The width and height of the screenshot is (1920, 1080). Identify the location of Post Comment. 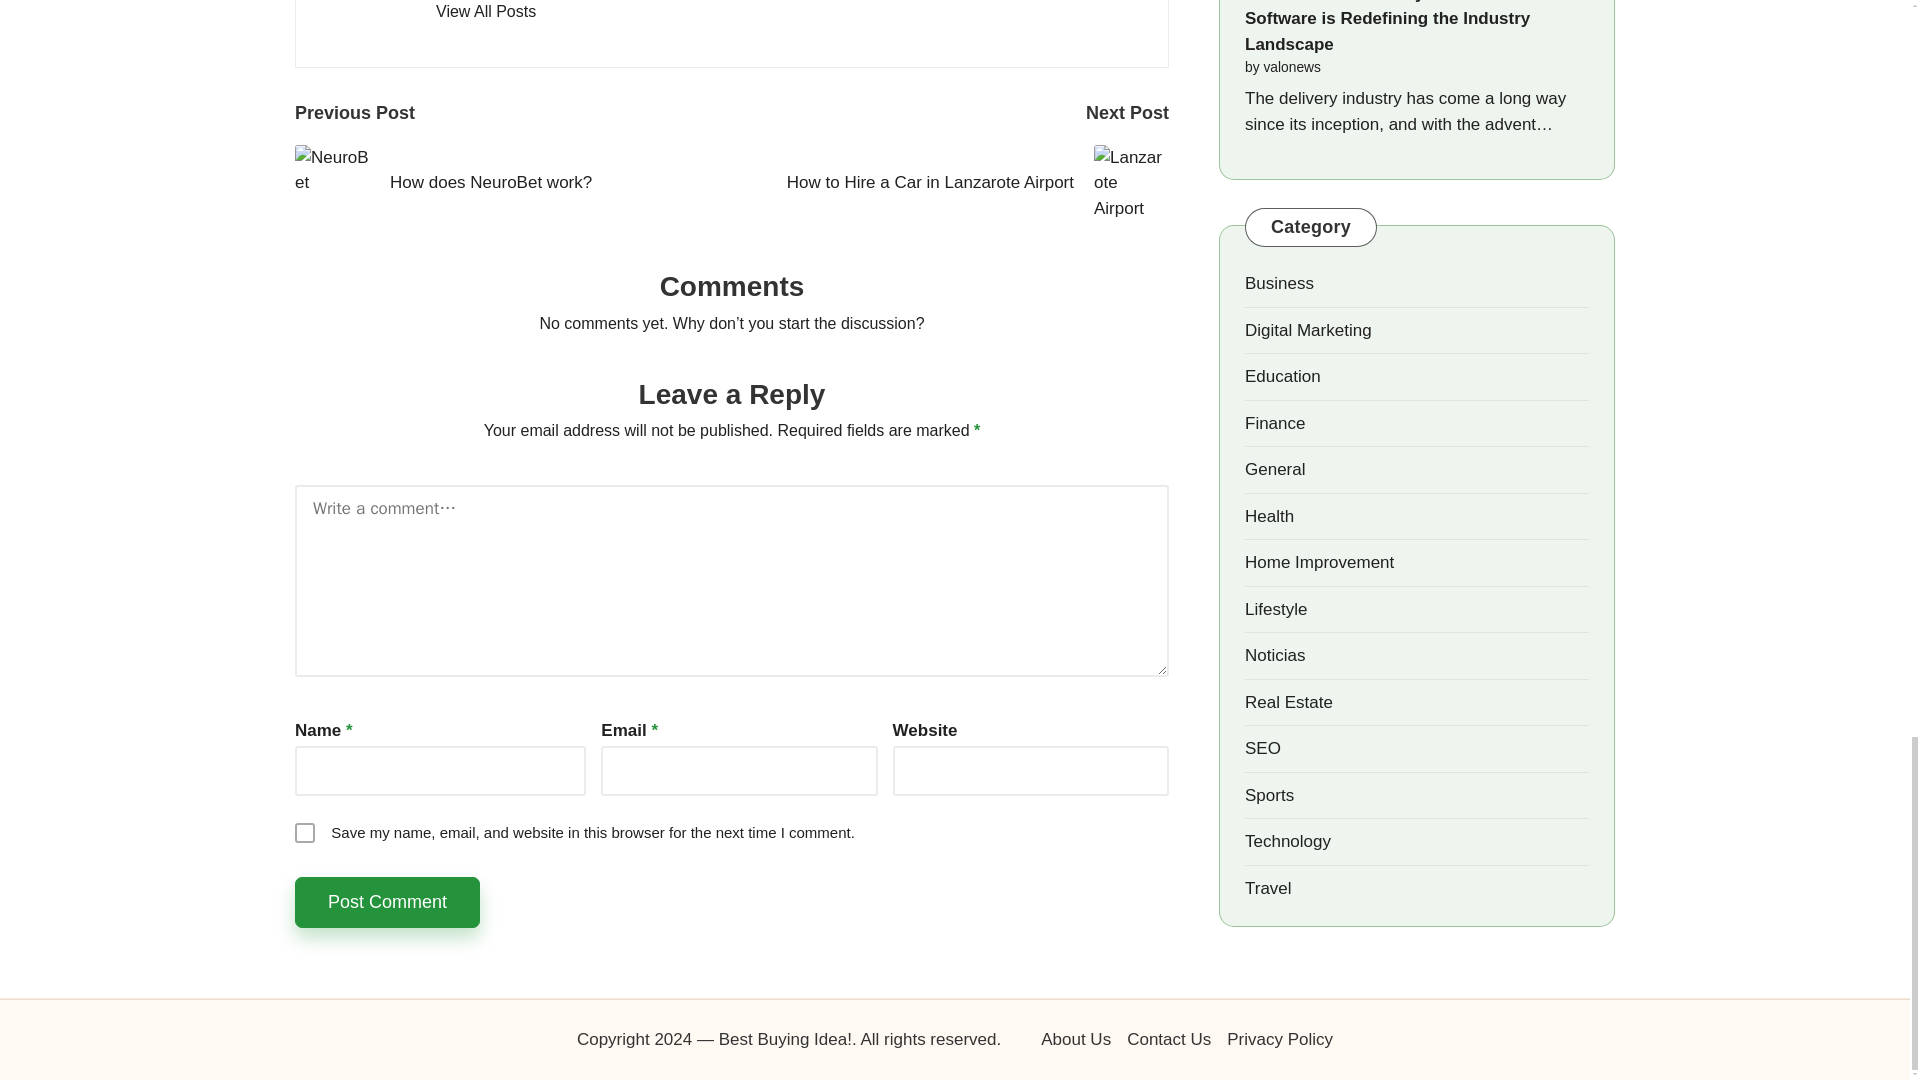
(388, 902).